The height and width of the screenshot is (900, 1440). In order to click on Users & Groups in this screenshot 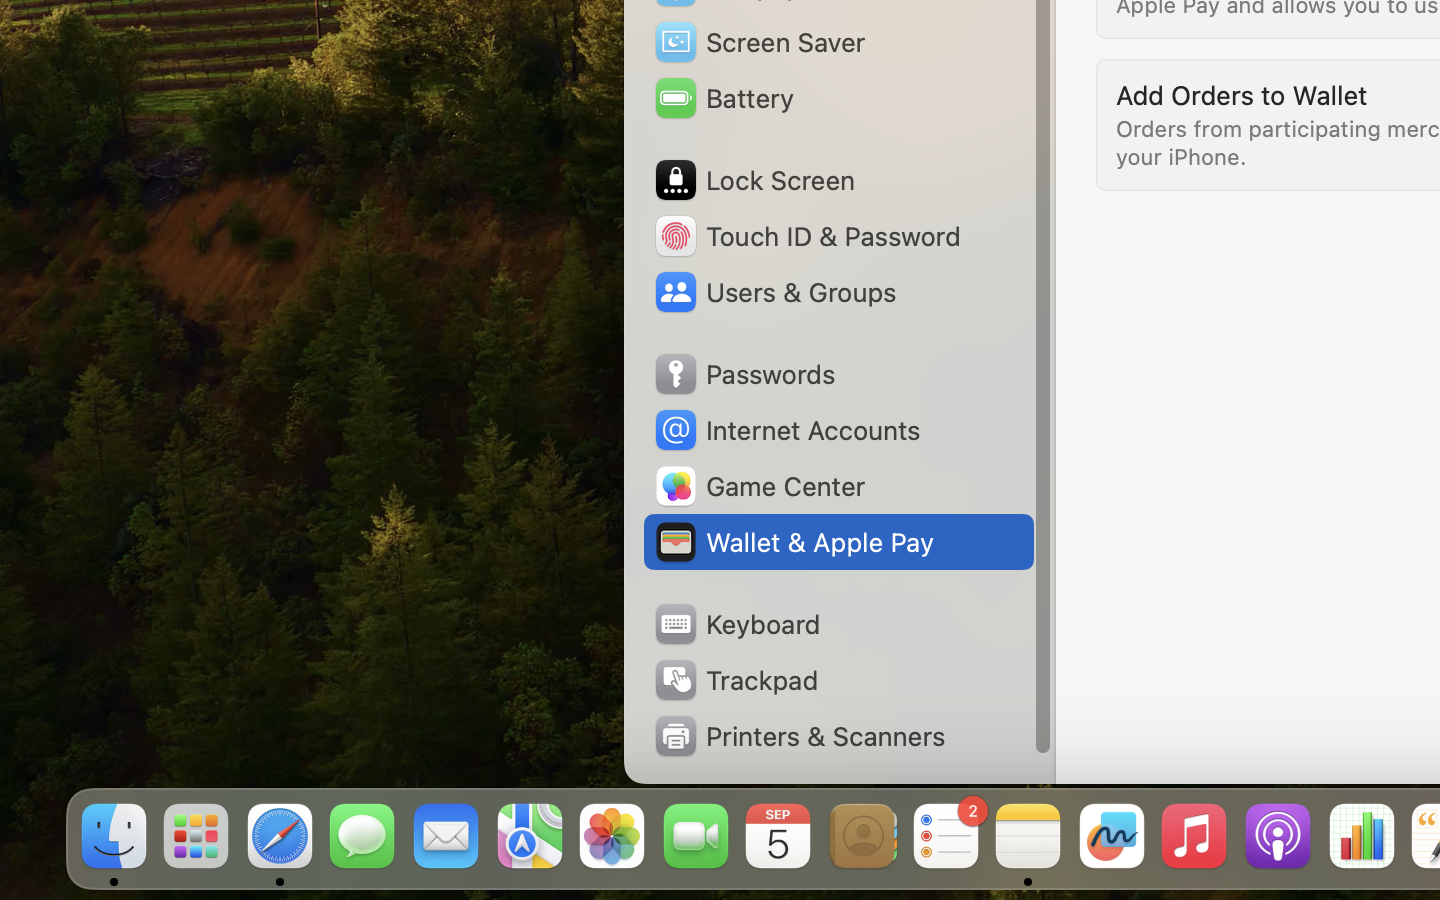, I will do `click(774, 292)`.